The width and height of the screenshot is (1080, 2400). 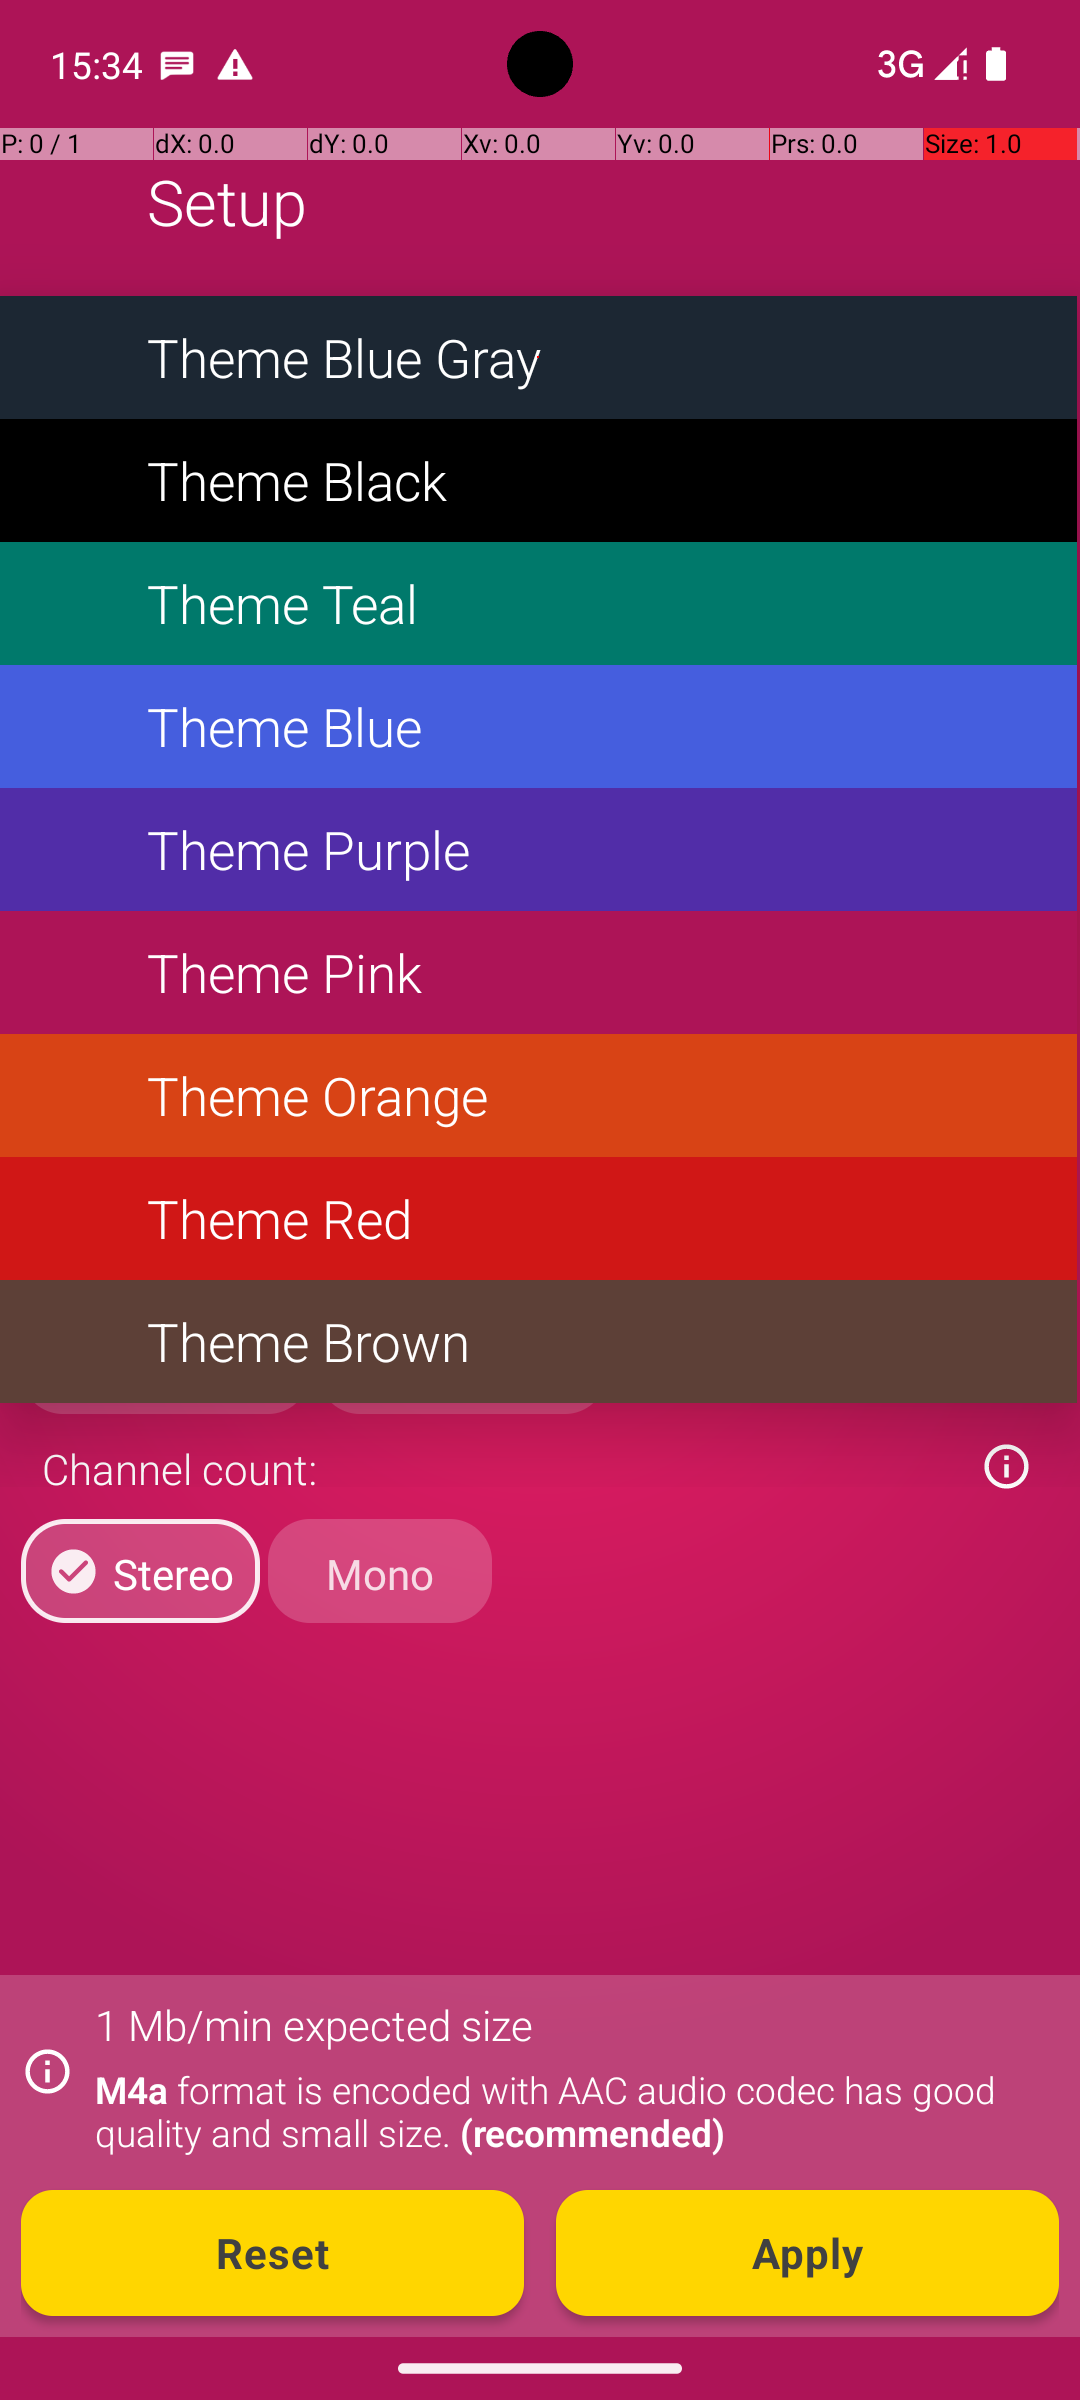 What do you see at coordinates (918, 64) in the screenshot?
I see `Phone three bars.` at bounding box center [918, 64].